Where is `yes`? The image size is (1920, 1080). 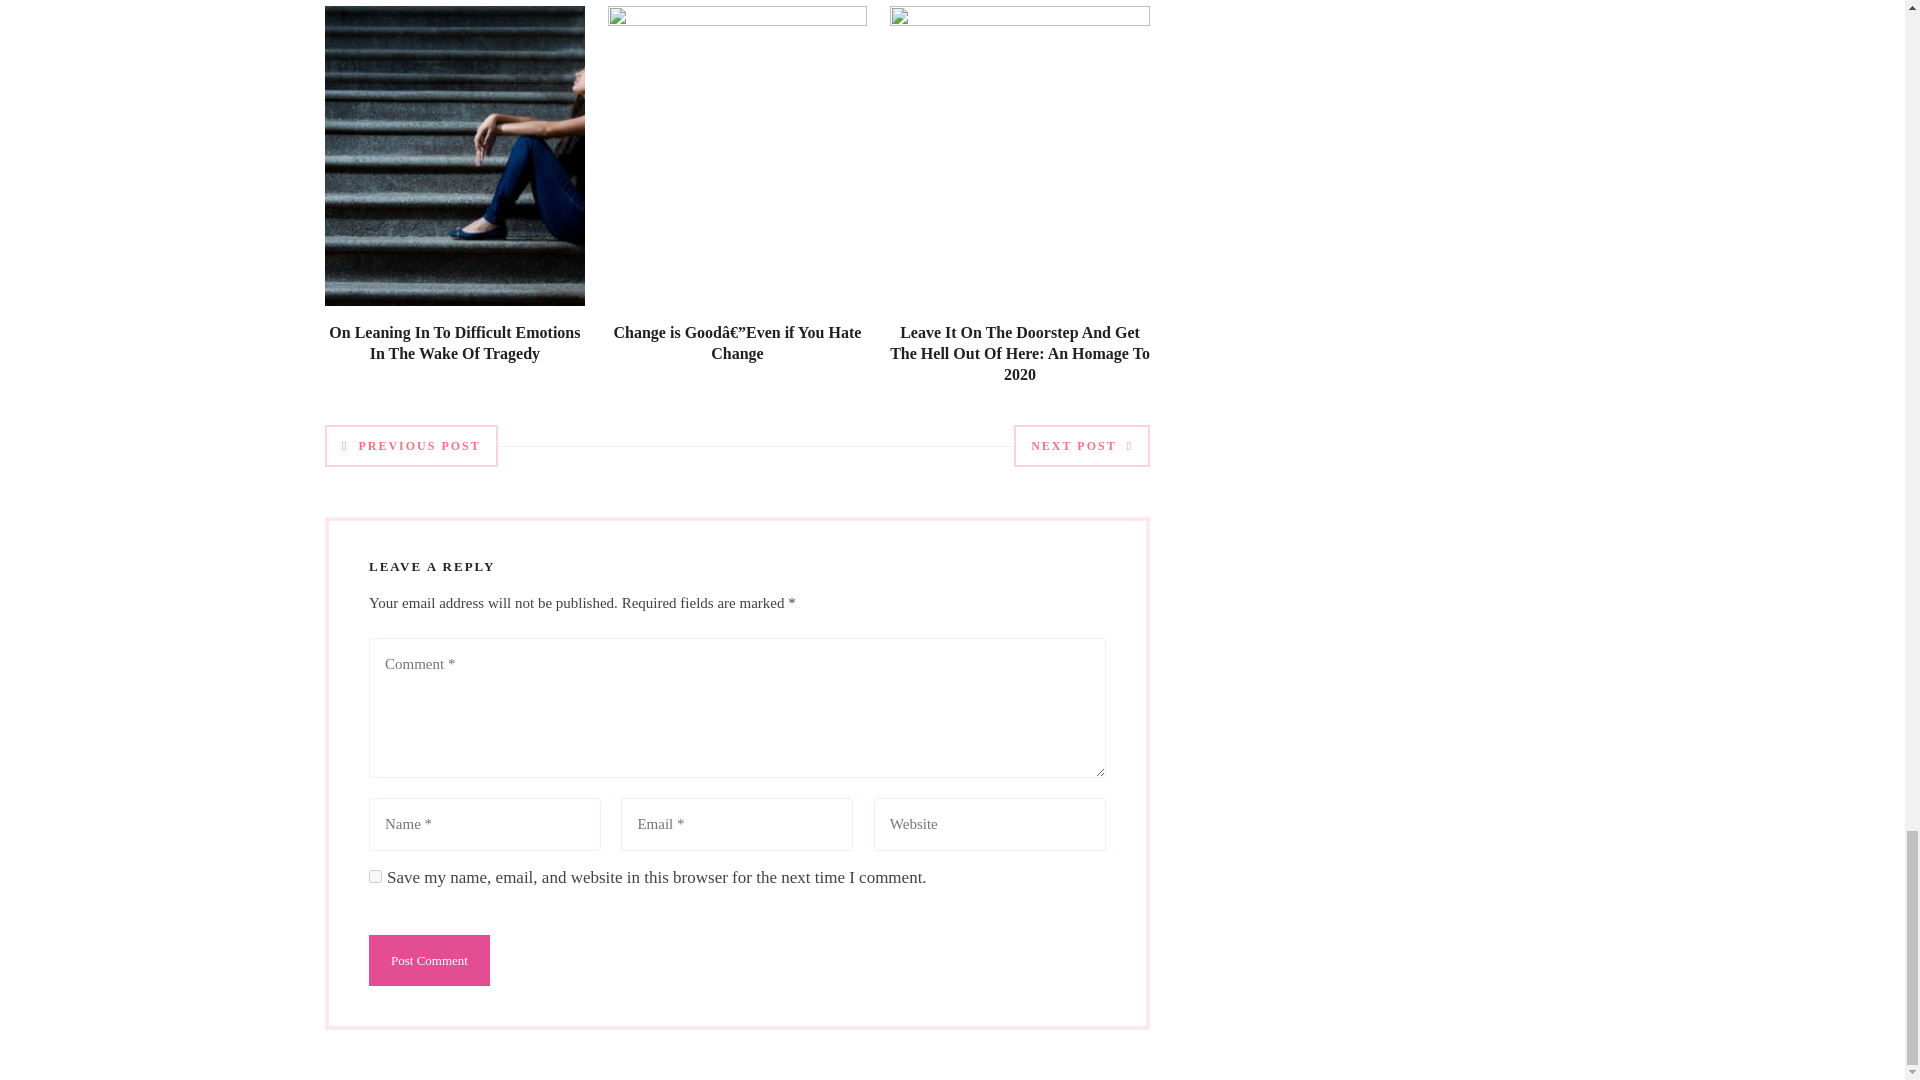 yes is located at coordinates (375, 876).